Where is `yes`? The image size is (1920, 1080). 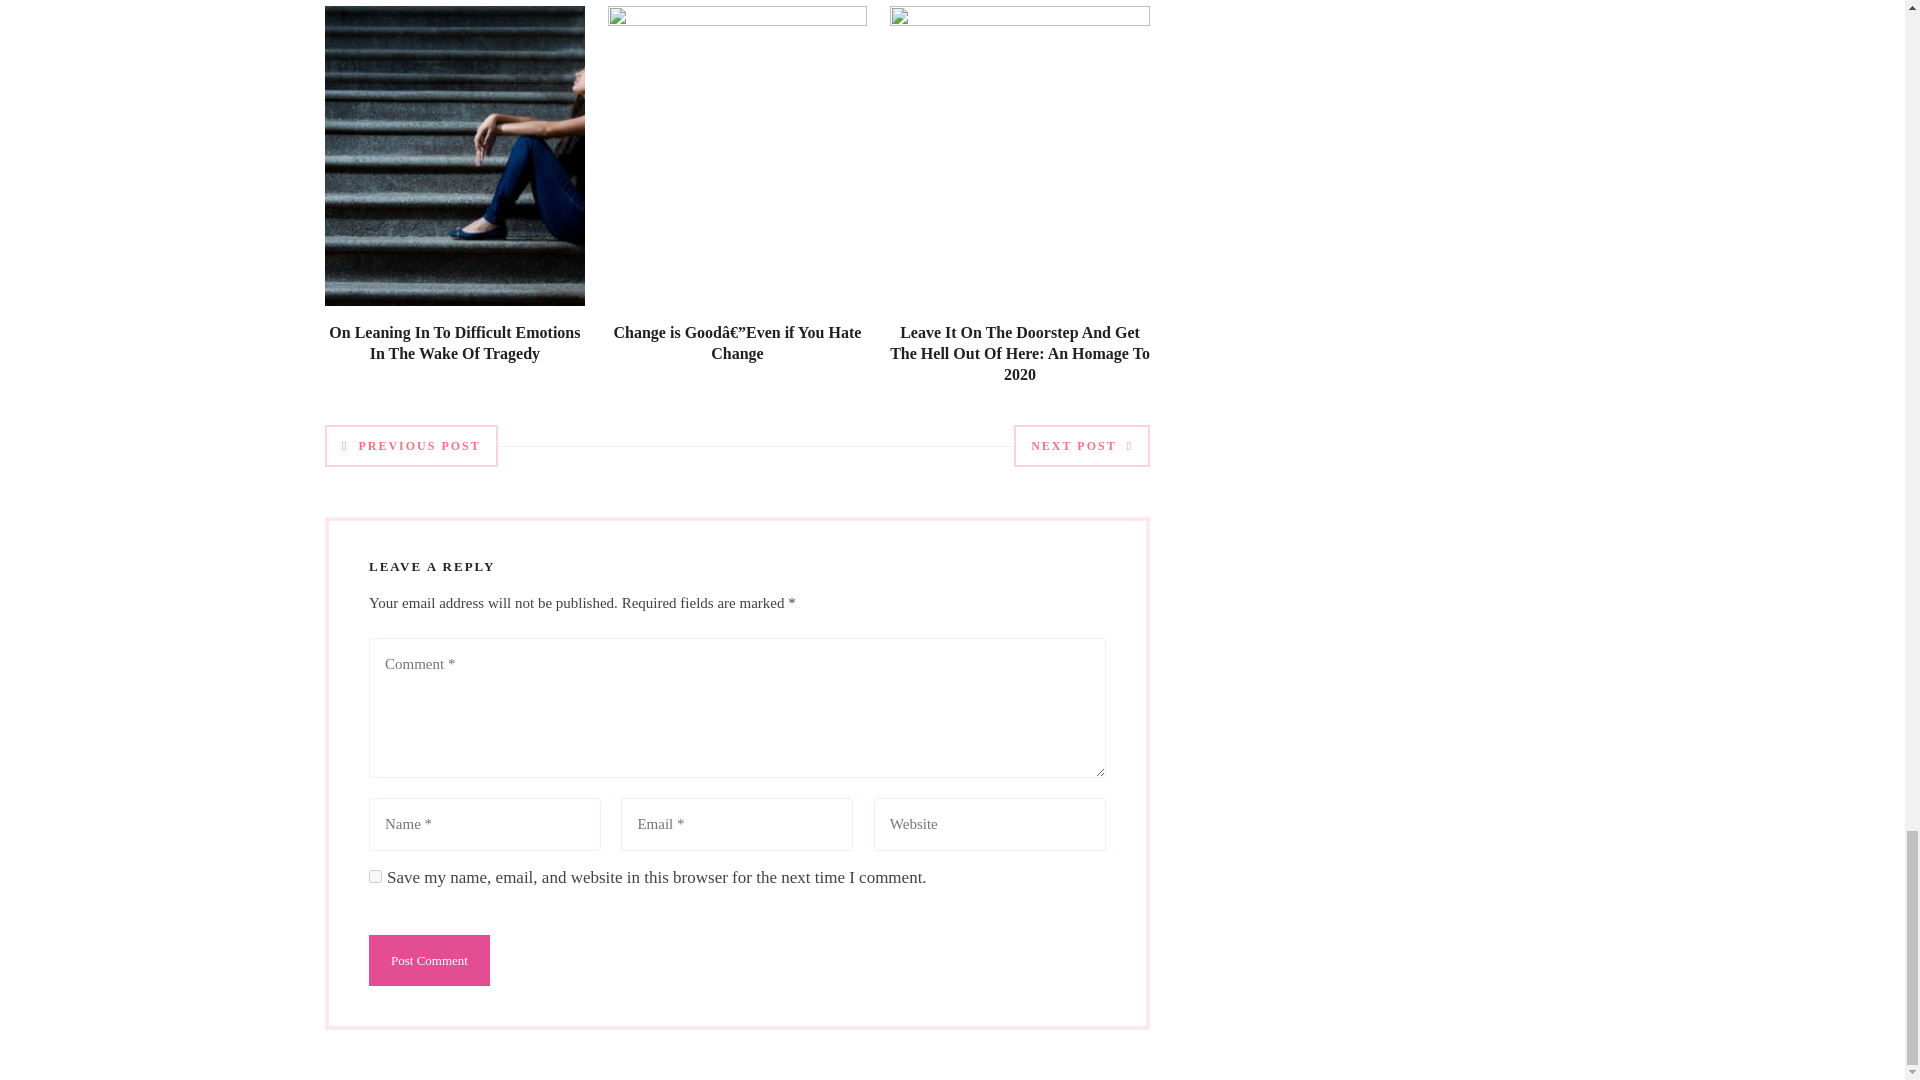 yes is located at coordinates (375, 876).